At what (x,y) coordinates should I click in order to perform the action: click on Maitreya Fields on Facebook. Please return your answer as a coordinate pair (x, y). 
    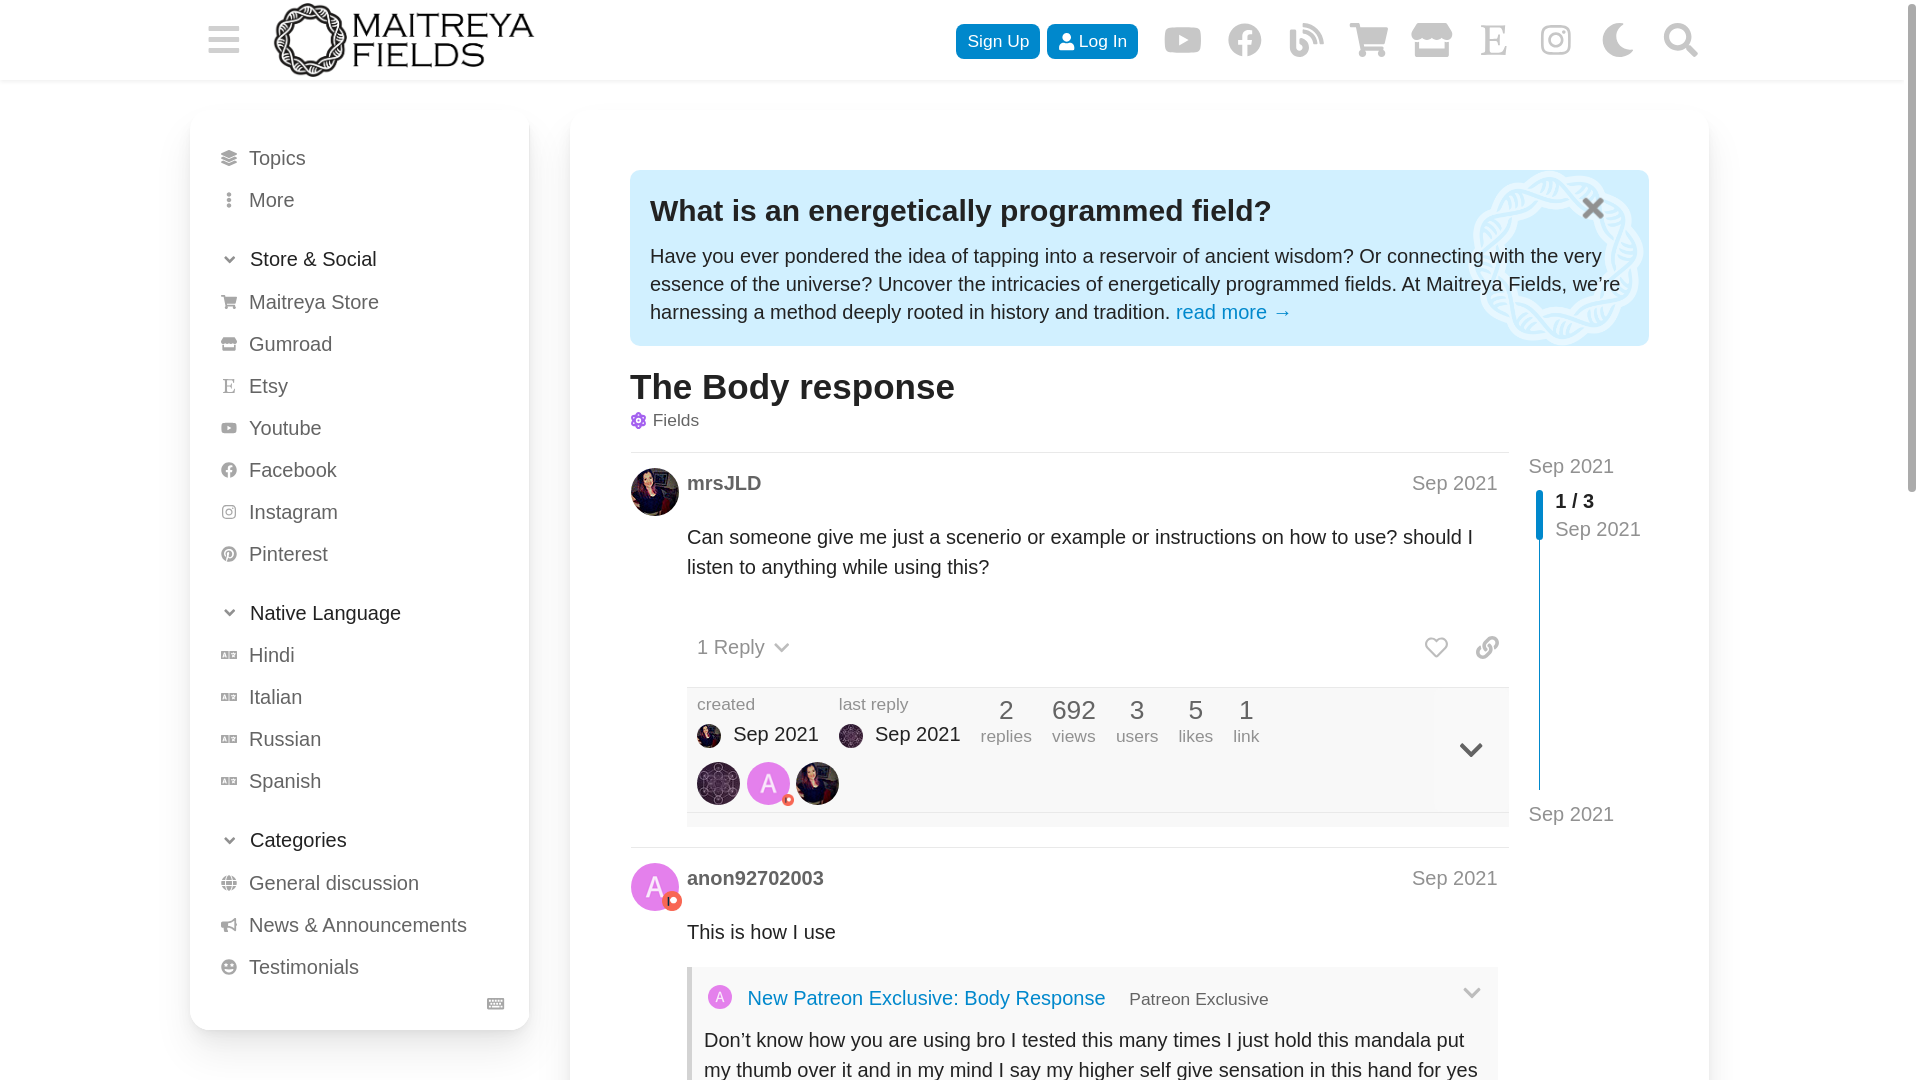
    Looking at the image, I should click on (1243, 40).